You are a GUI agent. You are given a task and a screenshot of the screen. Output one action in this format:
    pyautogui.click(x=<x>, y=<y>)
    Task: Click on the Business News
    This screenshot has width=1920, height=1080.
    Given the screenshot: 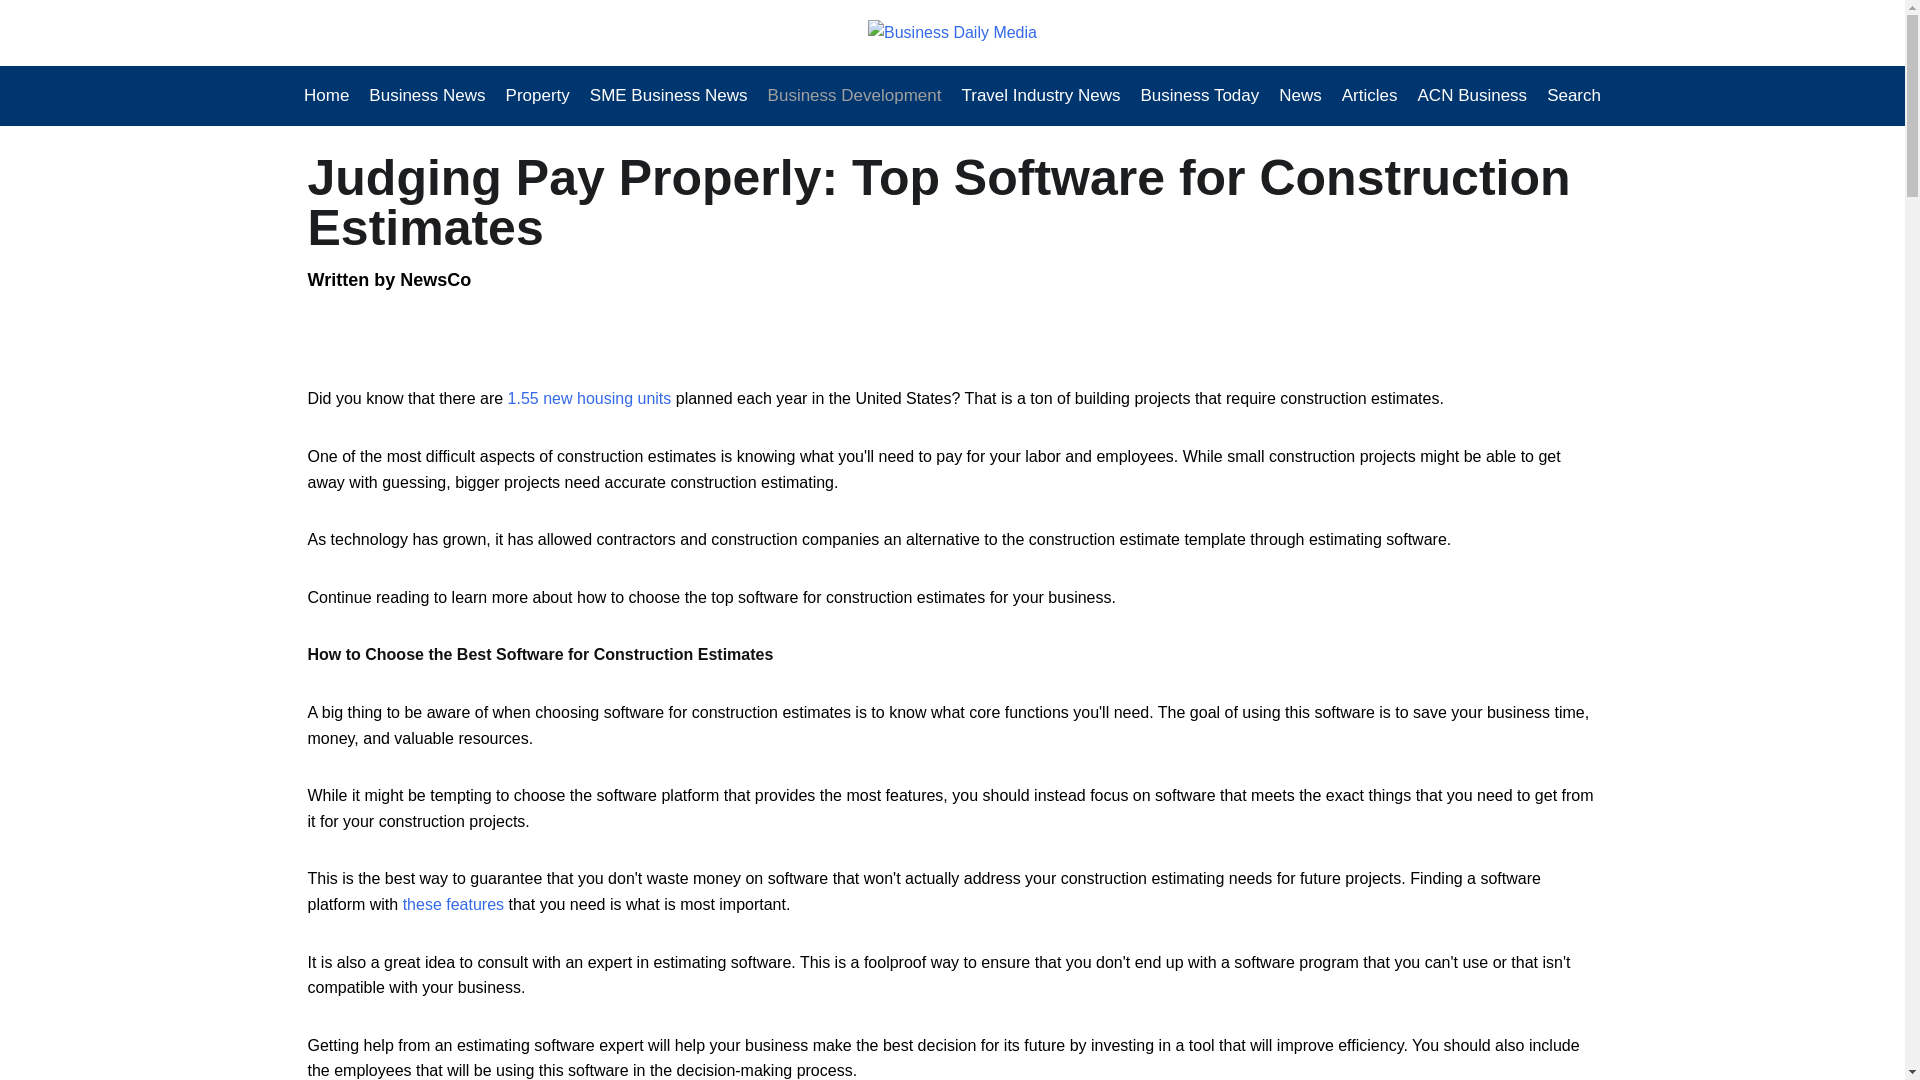 What is the action you would take?
    pyautogui.click(x=427, y=96)
    